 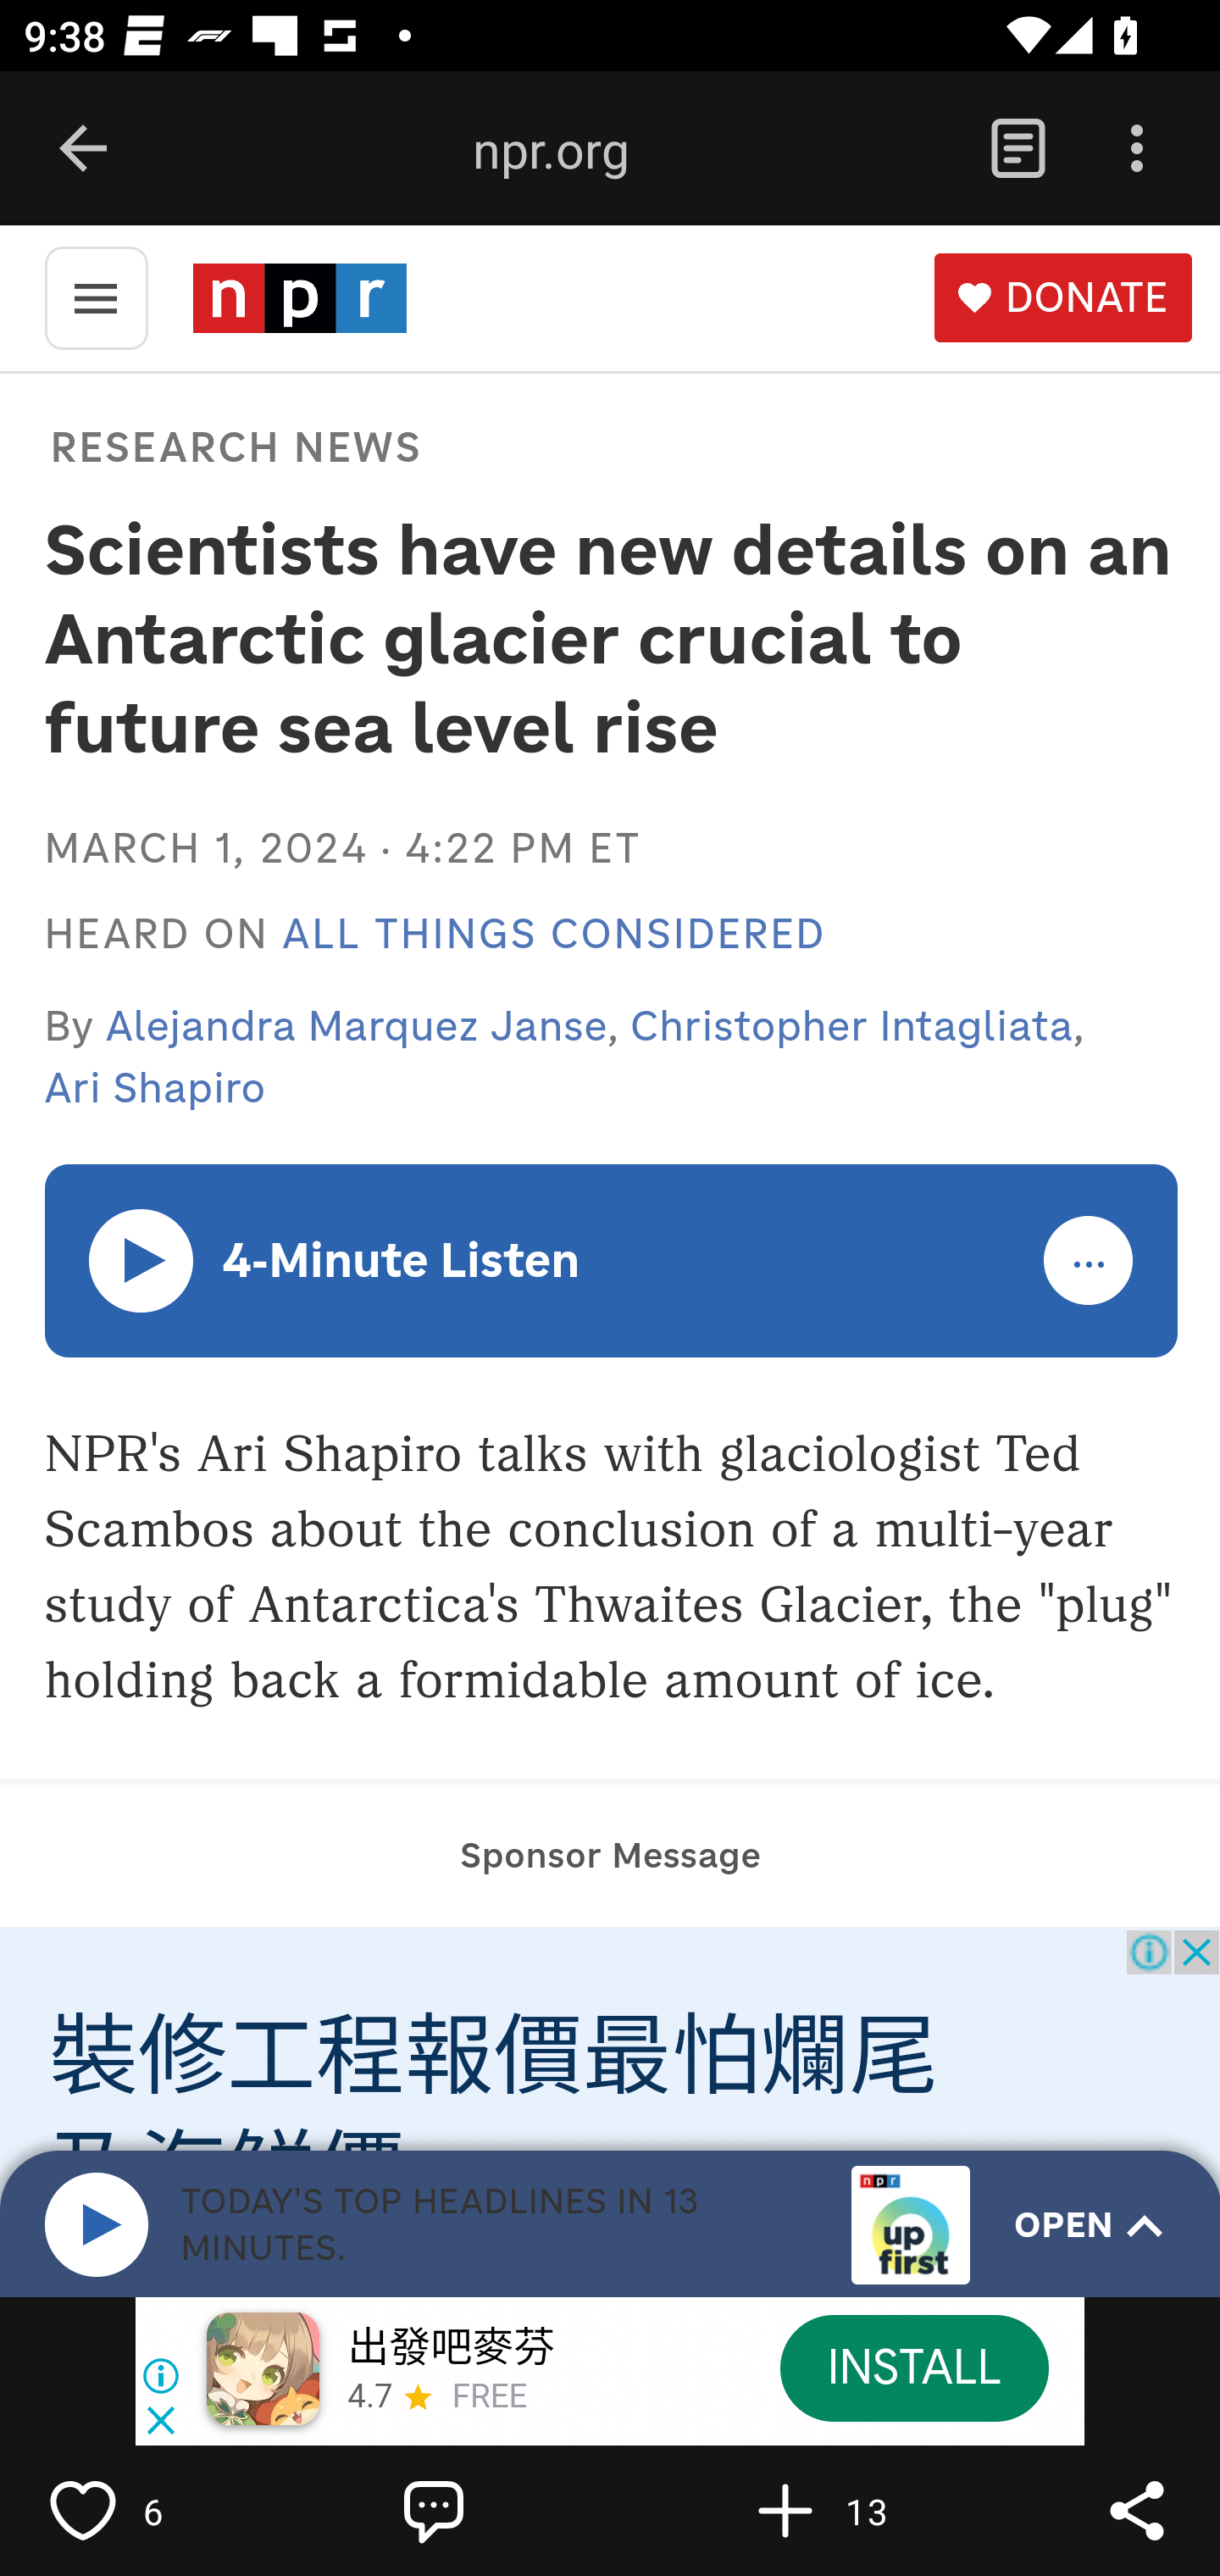 What do you see at coordinates (451, 2349) in the screenshot?
I see `出發吧麥芬` at bounding box center [451, 2349].